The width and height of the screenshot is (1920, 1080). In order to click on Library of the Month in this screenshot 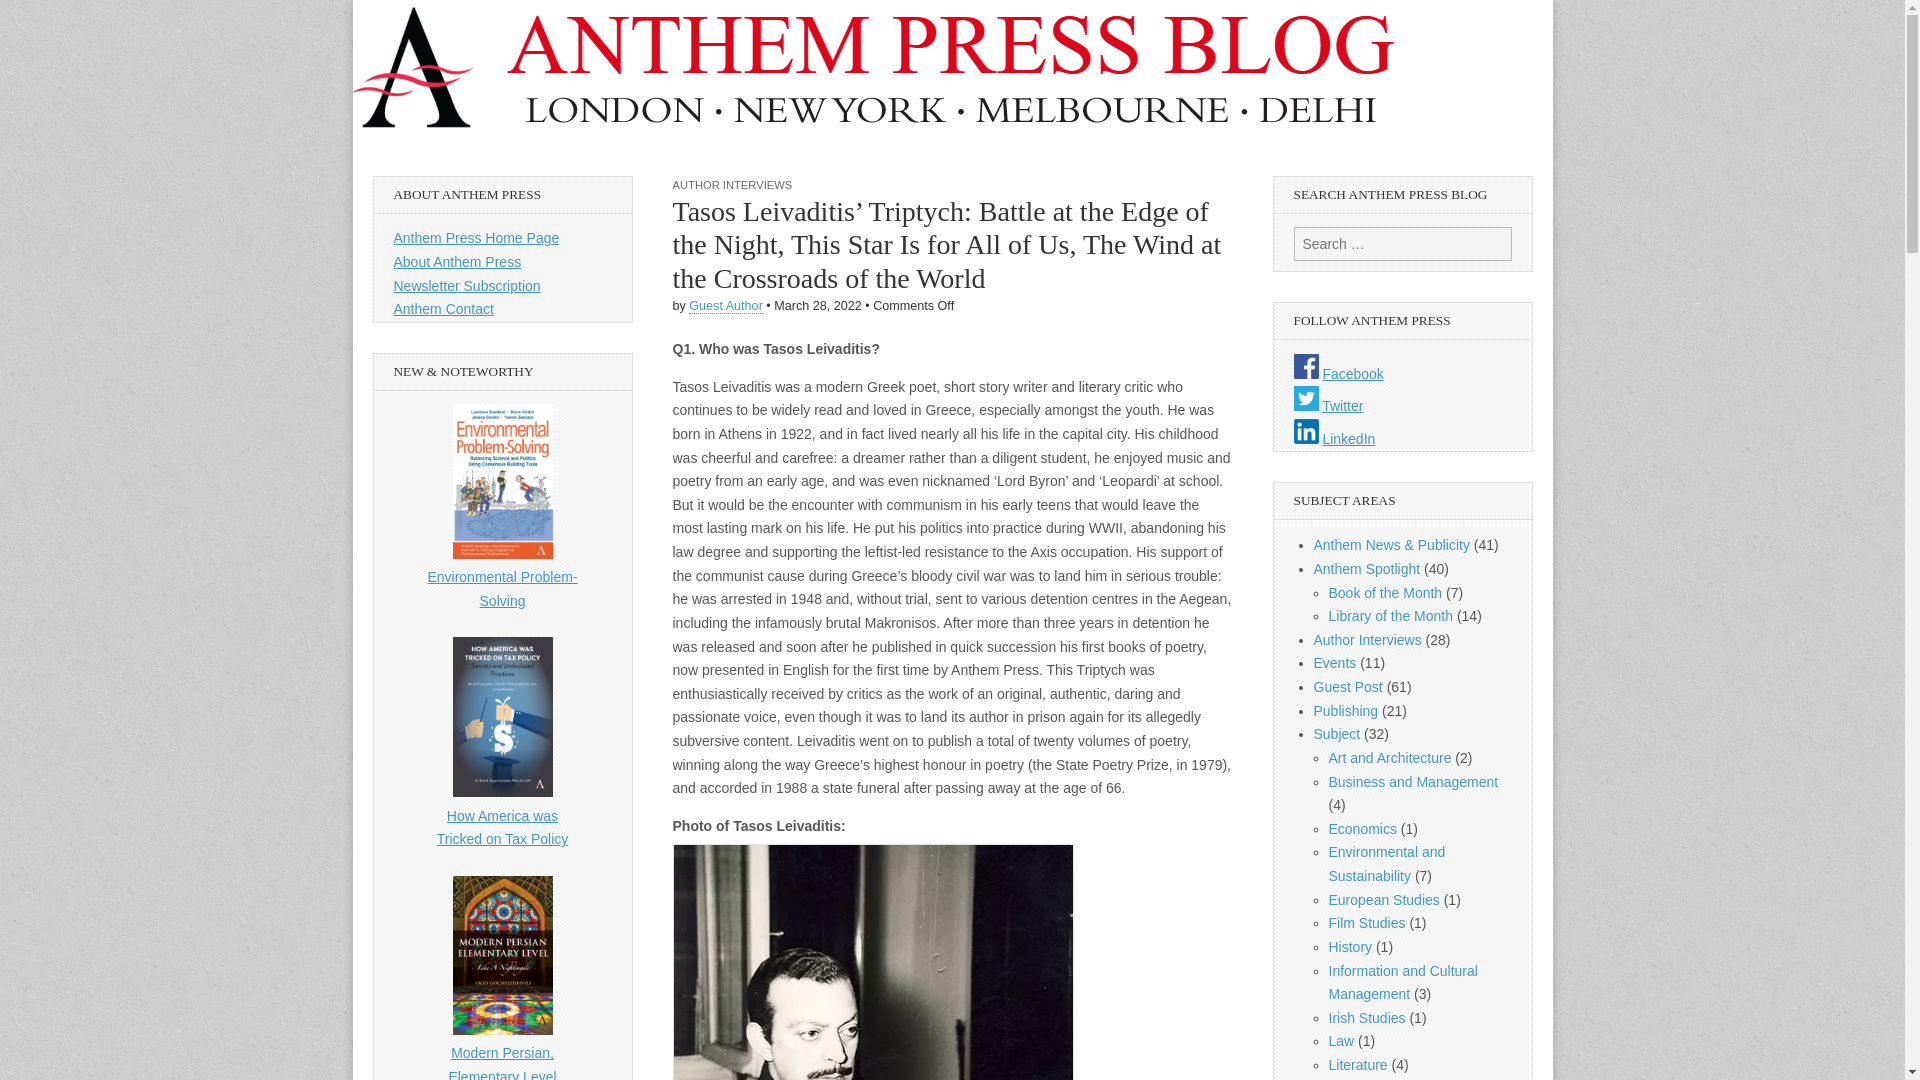, I will do `click(1390, 616)`.